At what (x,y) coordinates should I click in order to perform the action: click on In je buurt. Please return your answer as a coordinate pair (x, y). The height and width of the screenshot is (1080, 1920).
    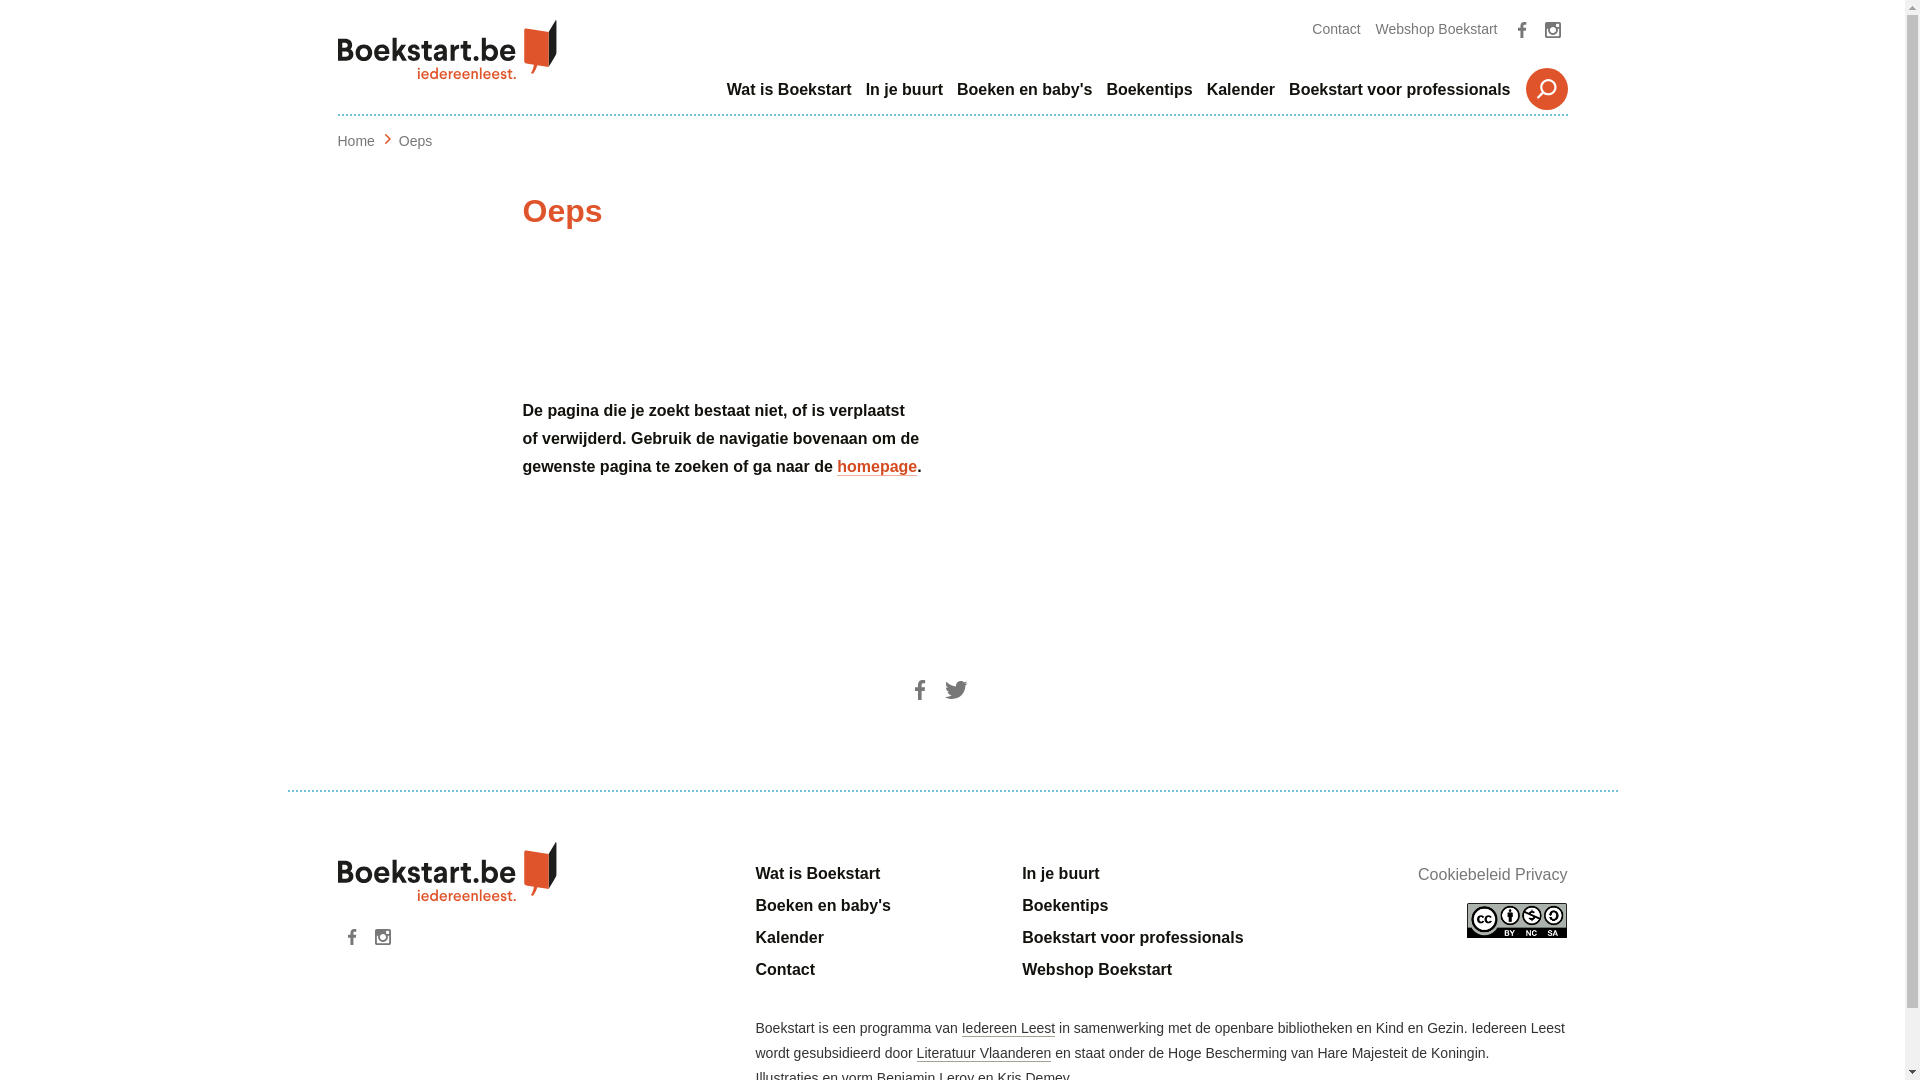
    Looking at the image, I should click on (1060, 874).